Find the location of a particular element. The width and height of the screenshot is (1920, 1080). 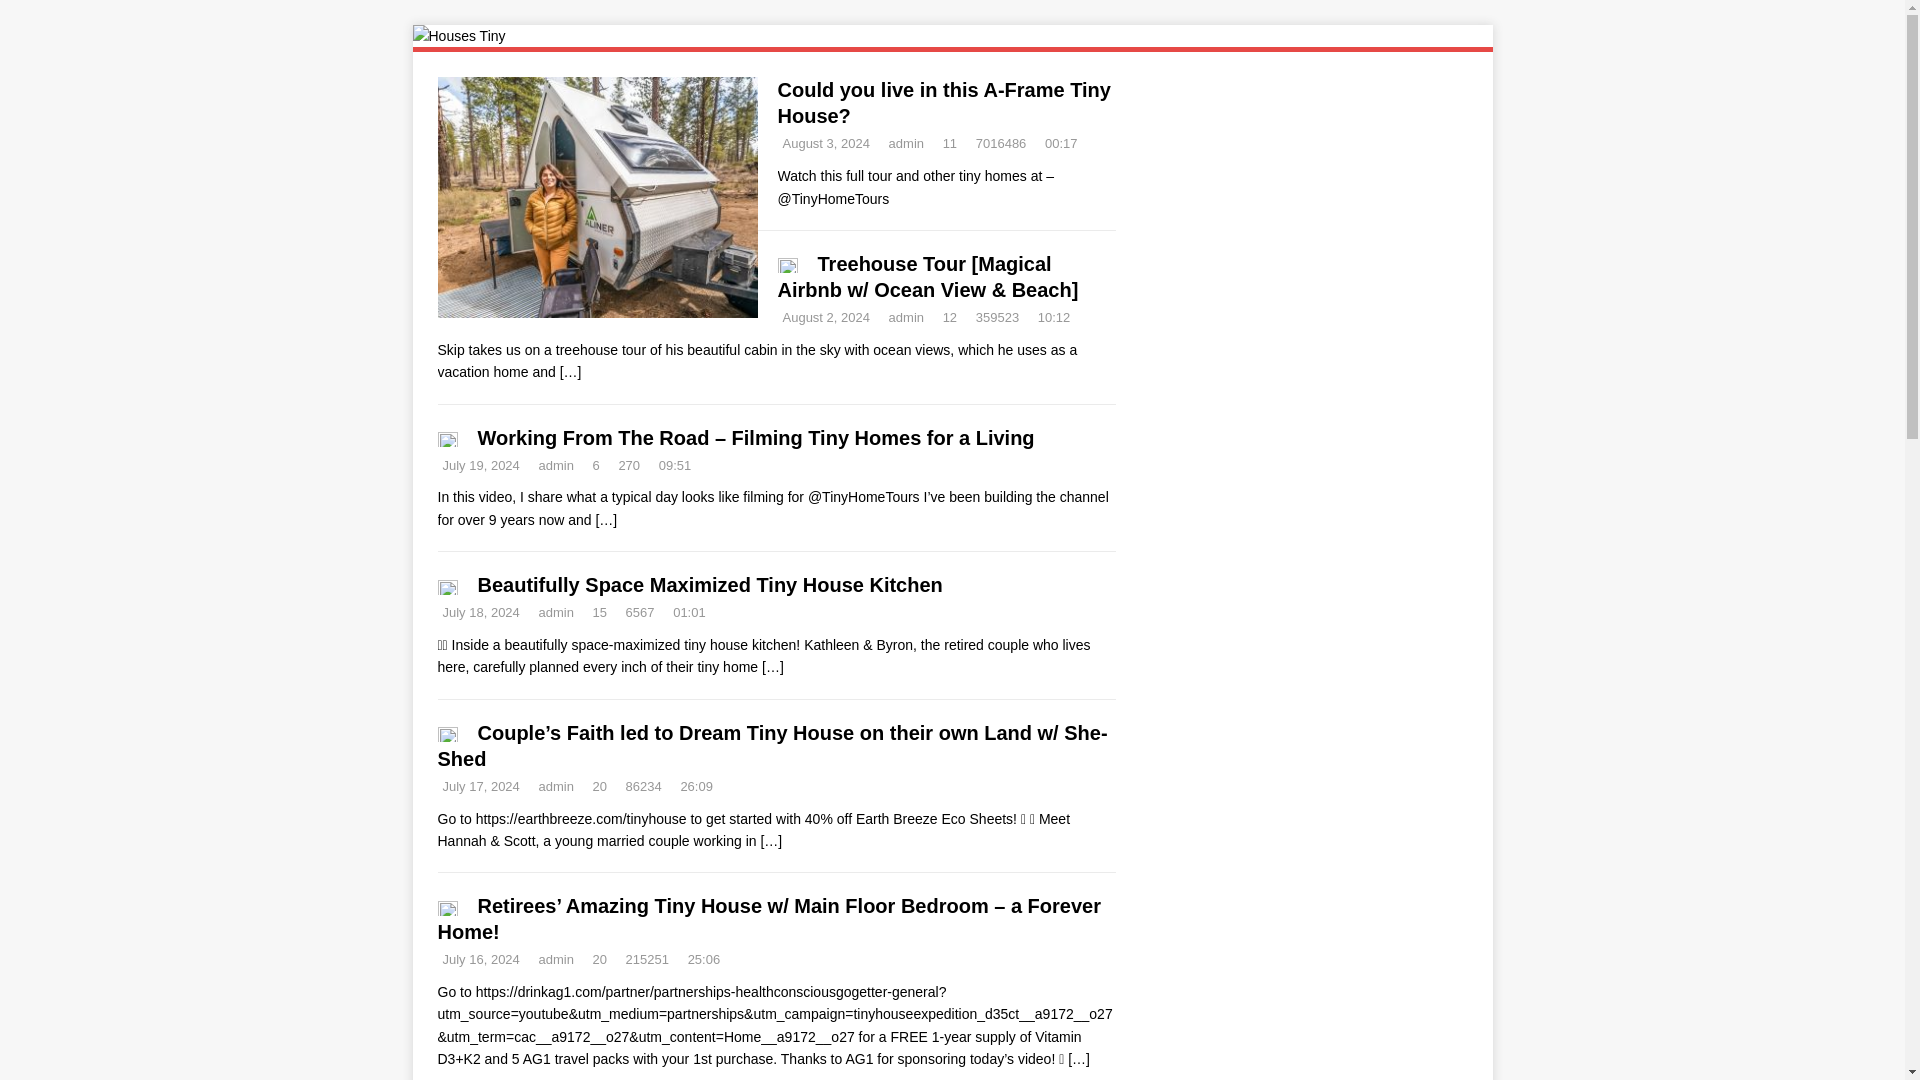

15 is located at coordinates (600, 612).